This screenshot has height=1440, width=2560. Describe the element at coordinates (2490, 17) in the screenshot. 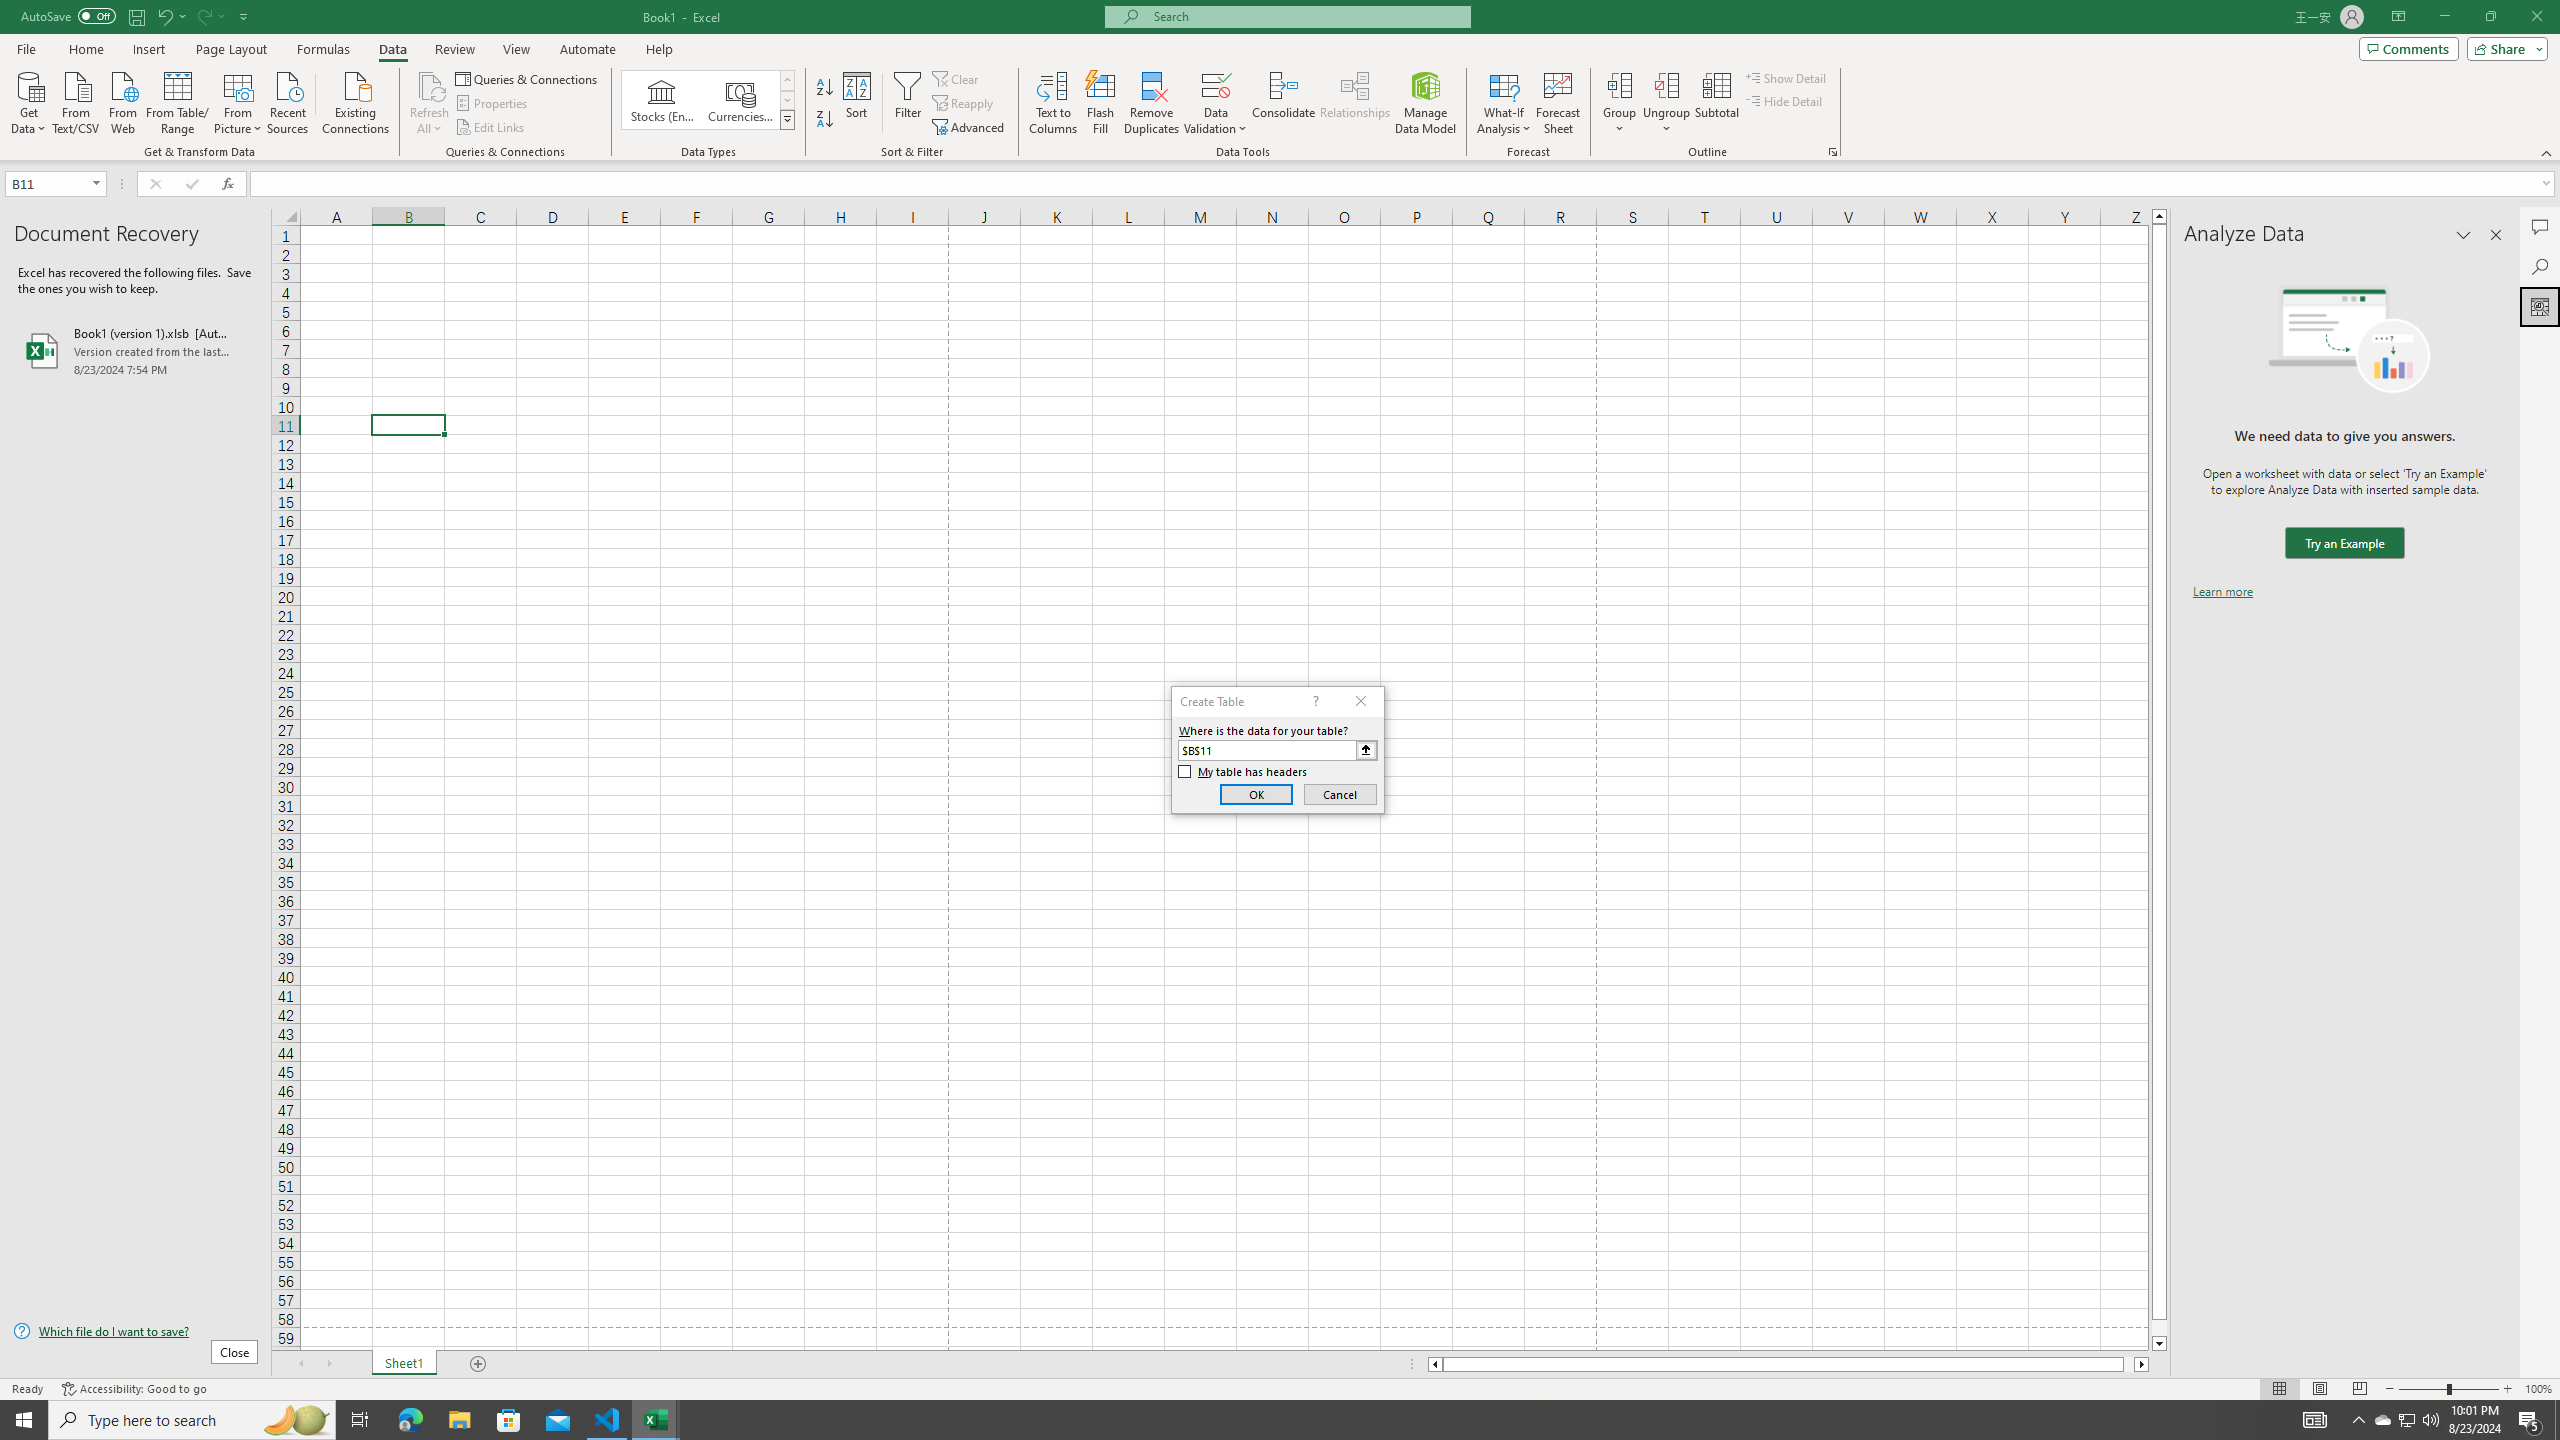

I see `Restore Down` at that location.